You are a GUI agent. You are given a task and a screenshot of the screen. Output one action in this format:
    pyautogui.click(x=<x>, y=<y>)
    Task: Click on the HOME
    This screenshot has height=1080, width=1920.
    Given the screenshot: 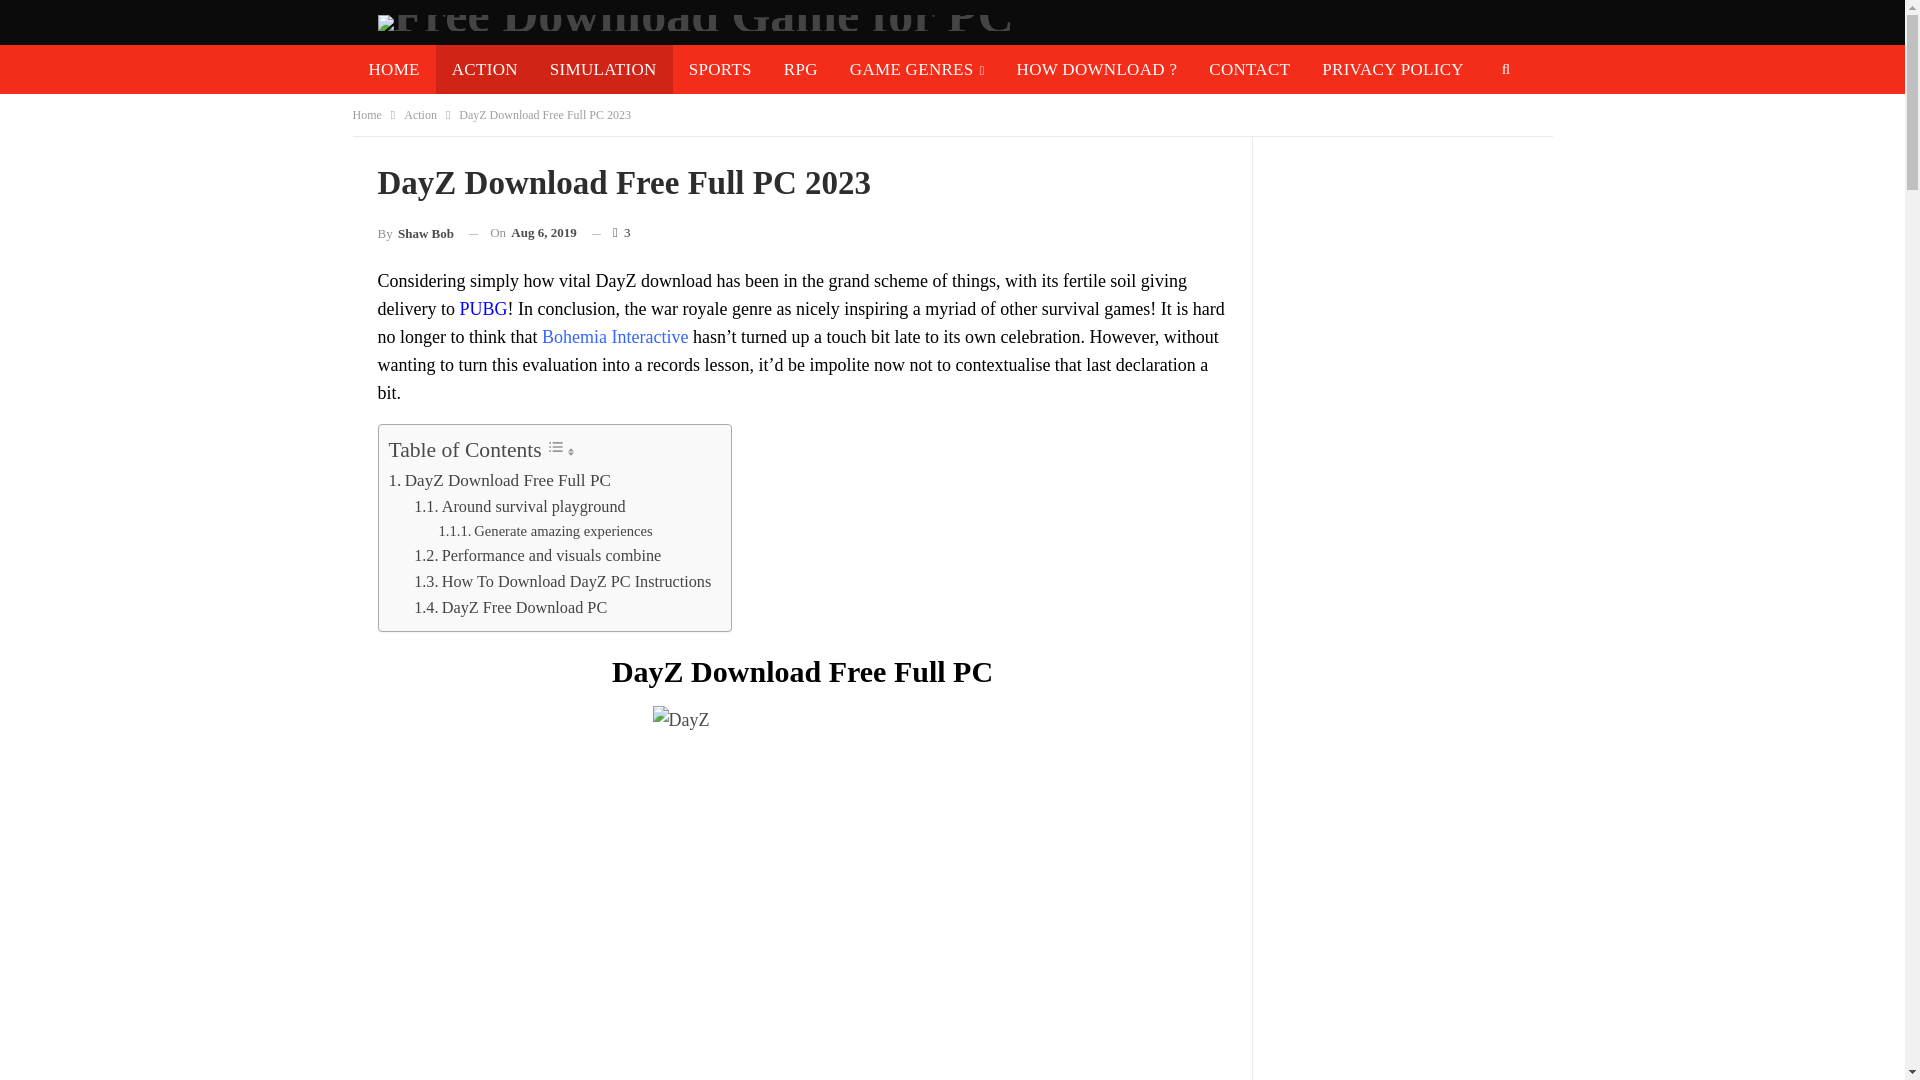 What is the action you would take?
    pyautogui.click(x=393, y=69)
    